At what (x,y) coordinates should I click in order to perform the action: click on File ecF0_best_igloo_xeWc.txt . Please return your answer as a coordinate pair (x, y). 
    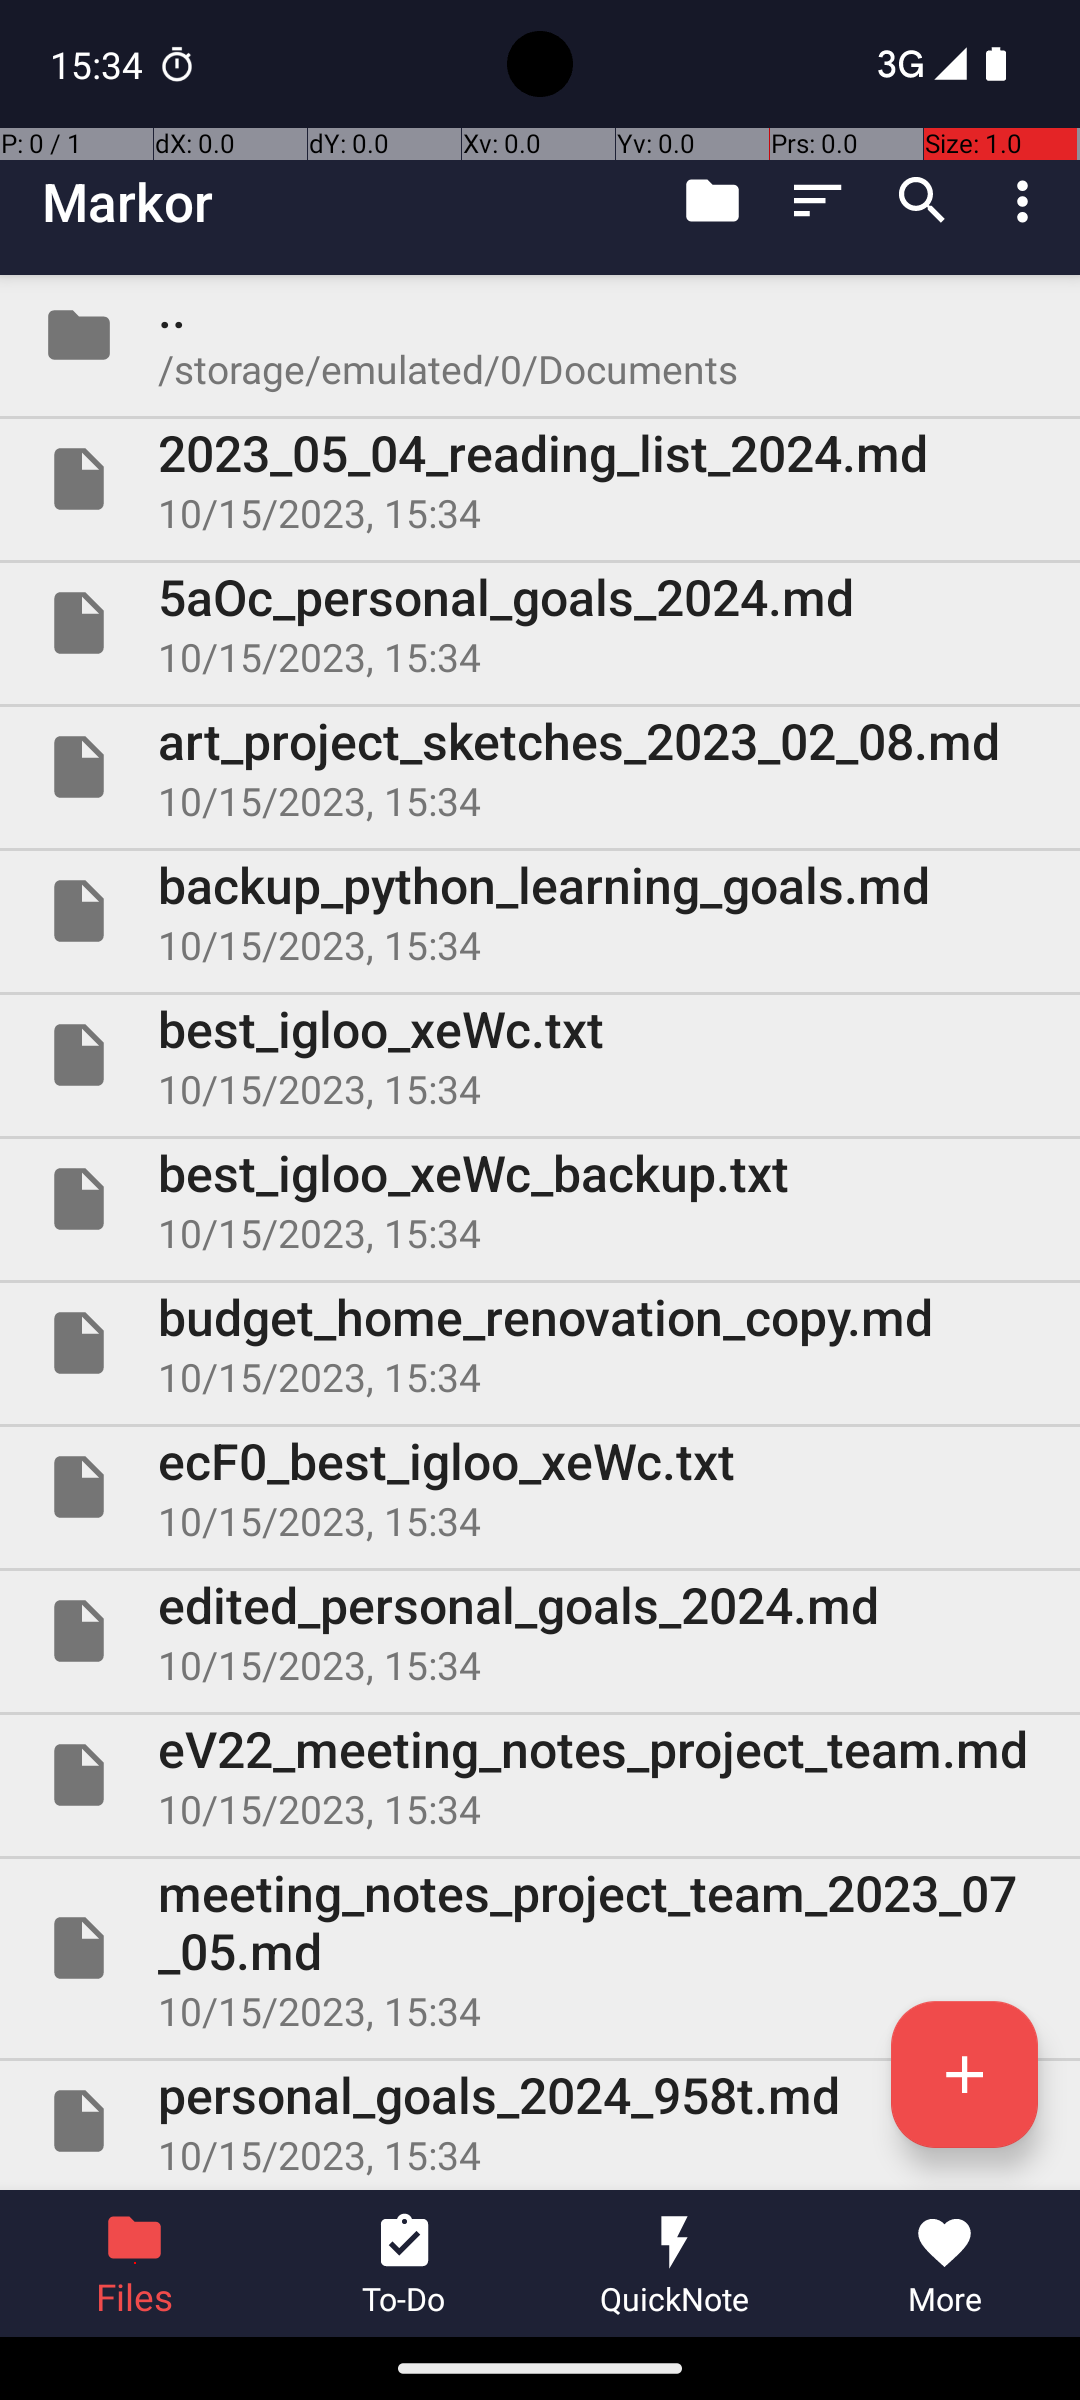
    Looking at the image, I should click on (540, 1487).